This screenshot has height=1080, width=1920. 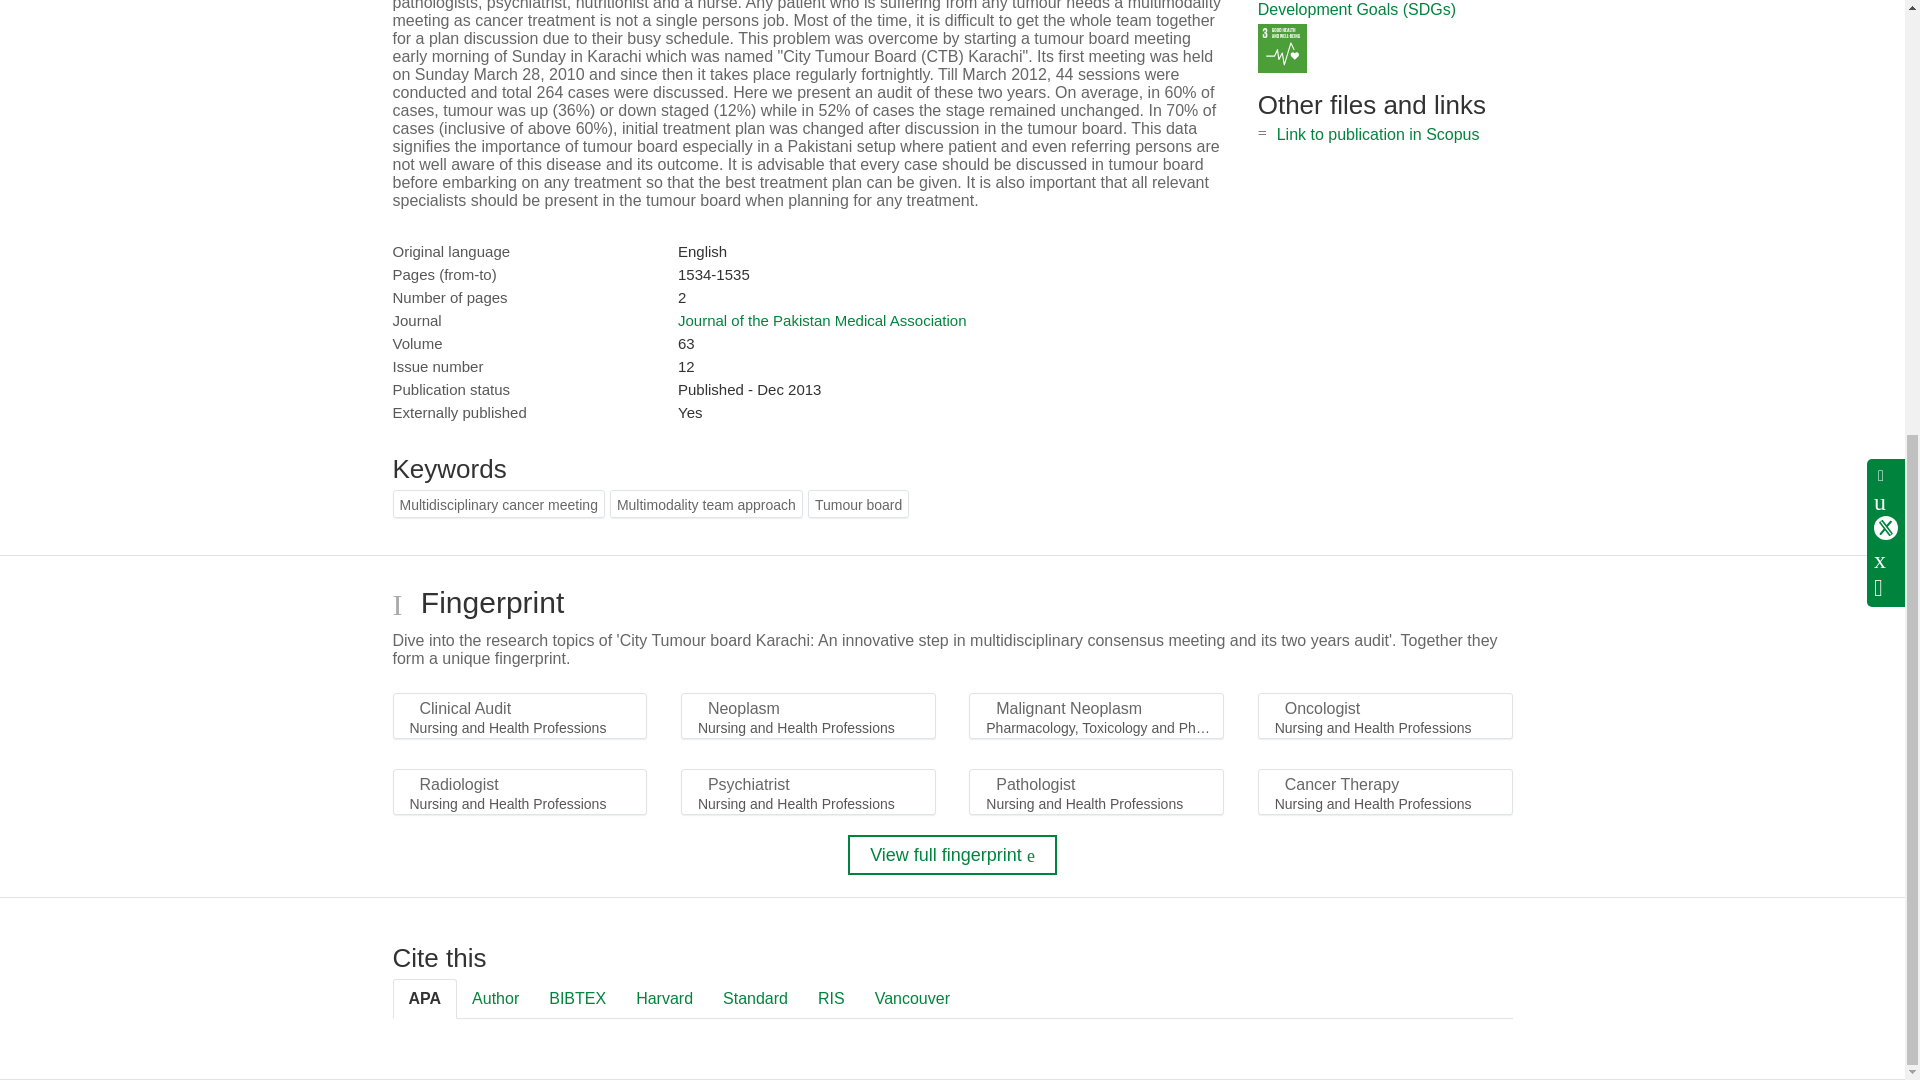 What do you see at coordinates (822, 320) in the screenshot?
I see `Journal of the Pakistan Medical Association` at bounding box center [822, 320].